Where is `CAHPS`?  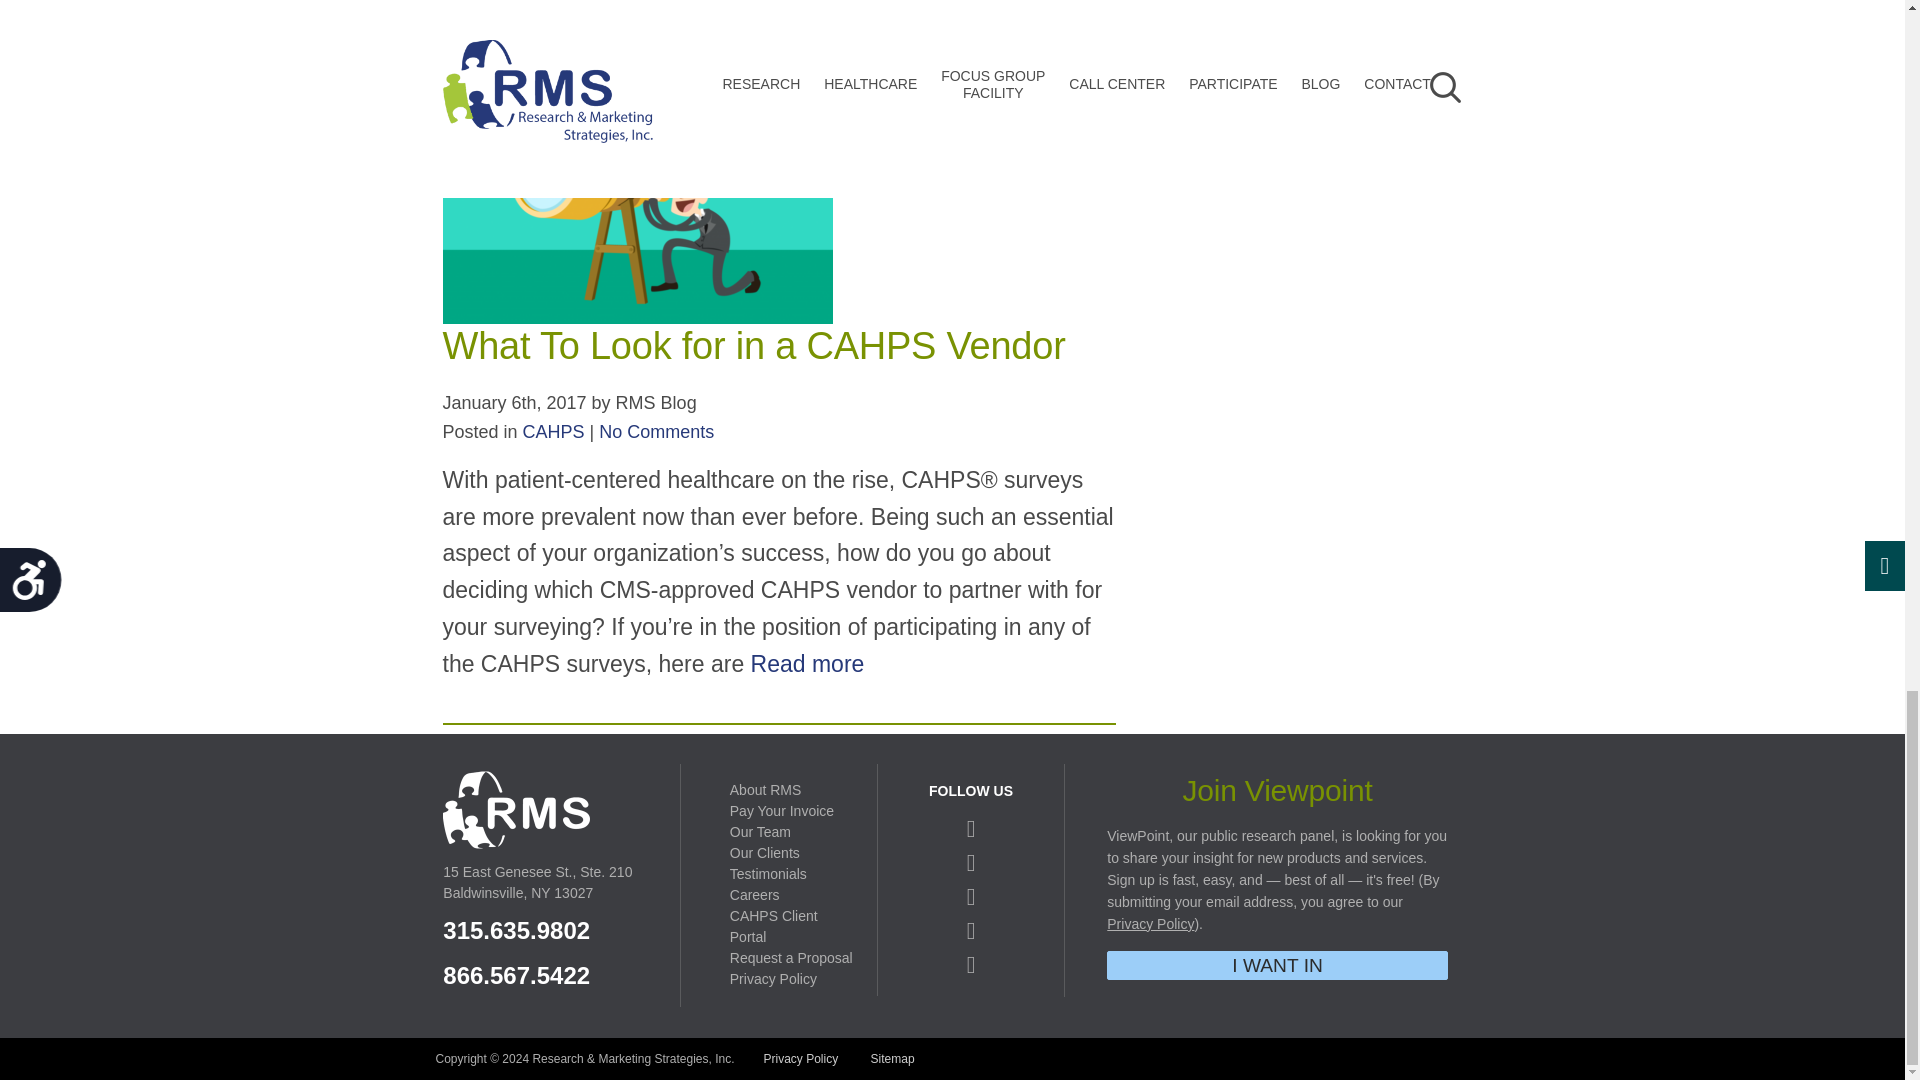
CAHPS is located at coordinates (554, 432).